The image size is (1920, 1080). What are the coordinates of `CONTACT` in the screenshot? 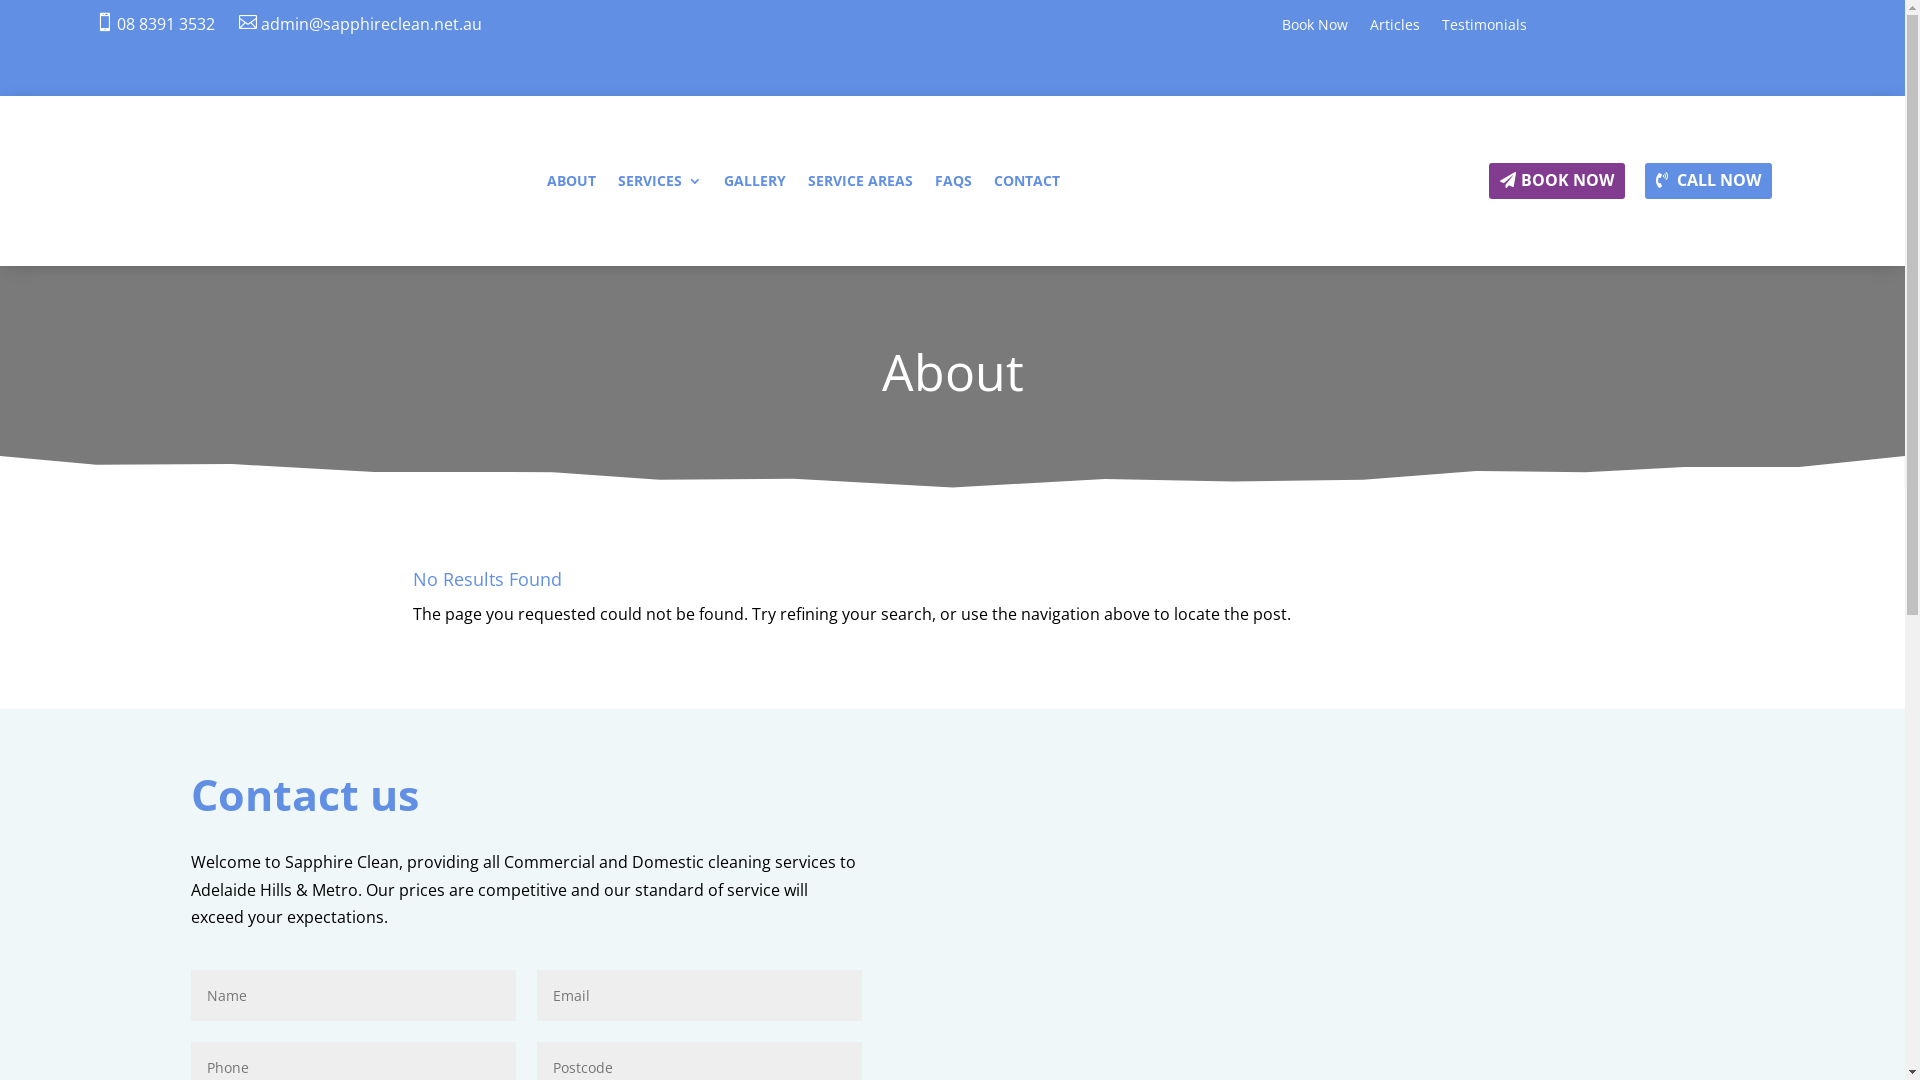 It's located at (1027, 185).